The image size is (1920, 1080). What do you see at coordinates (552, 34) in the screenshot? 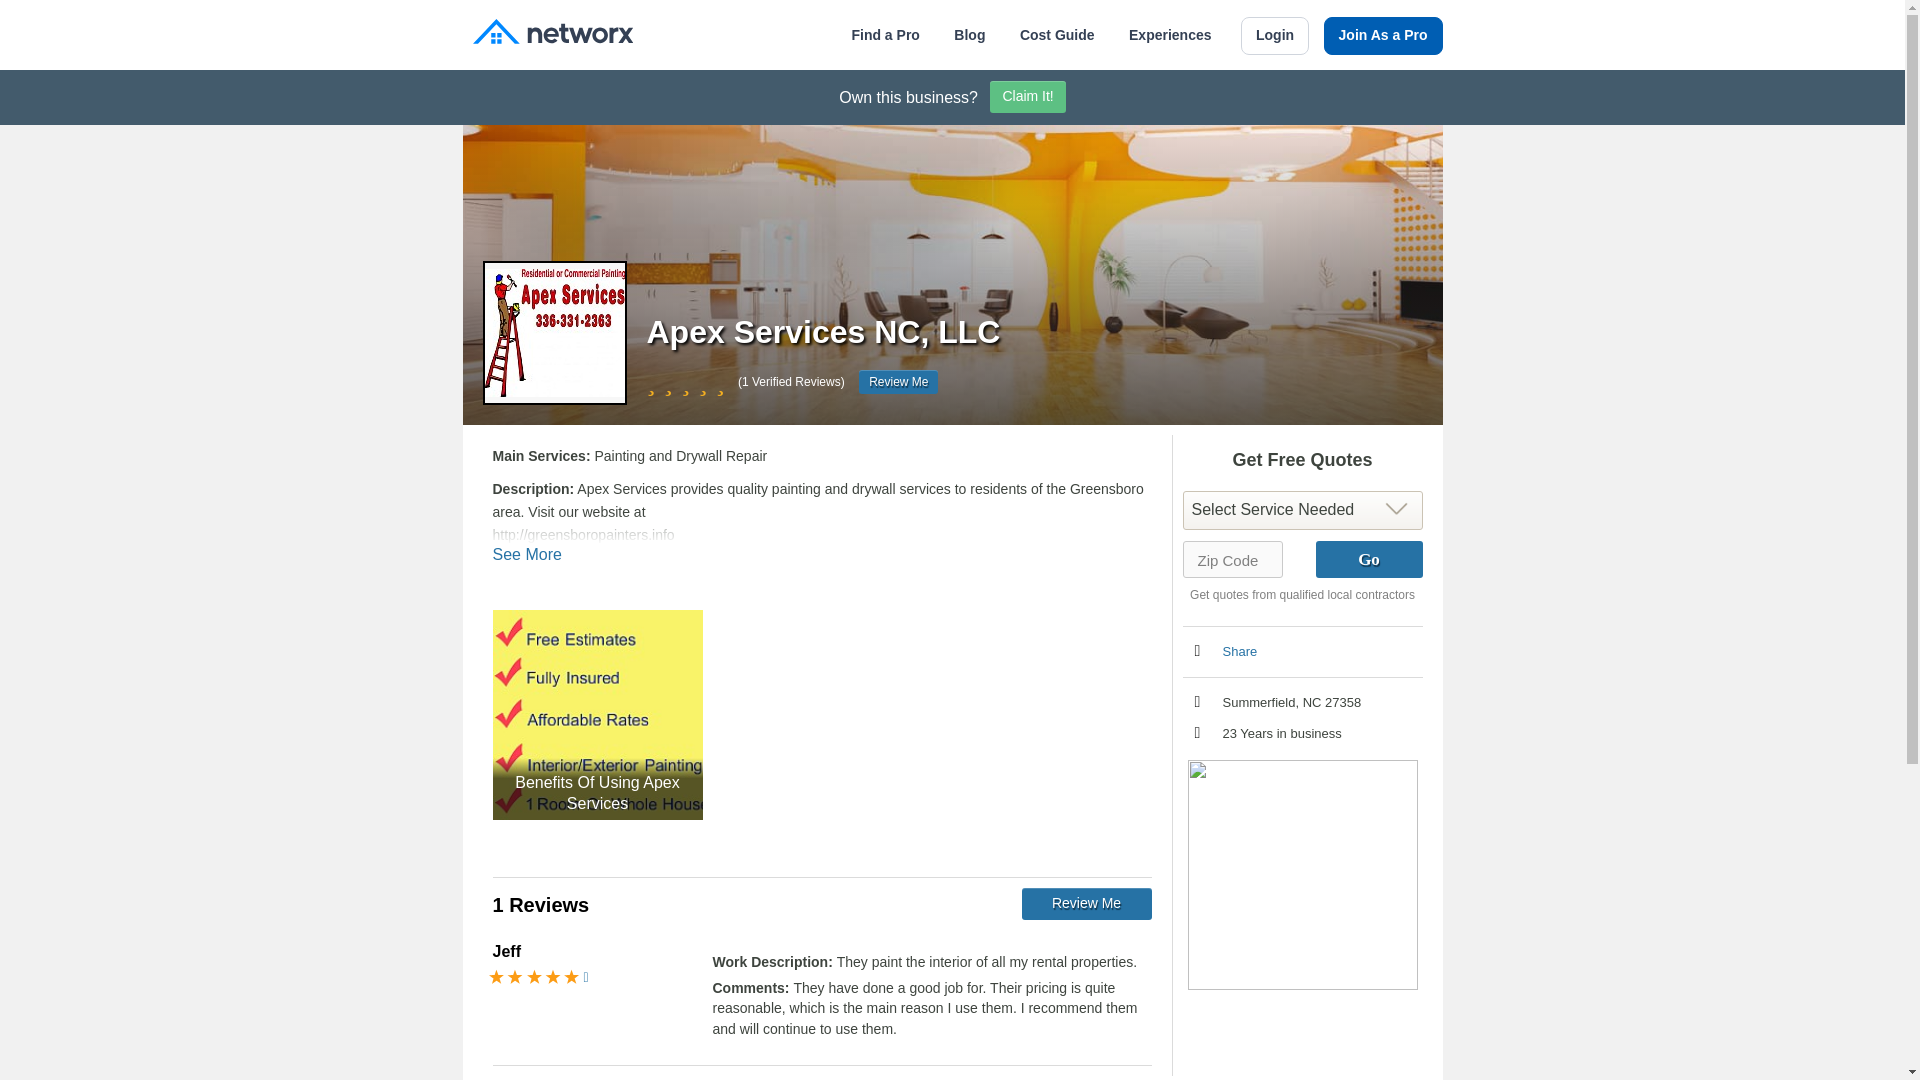
I see `Networx` at bounding box center [552, 34].